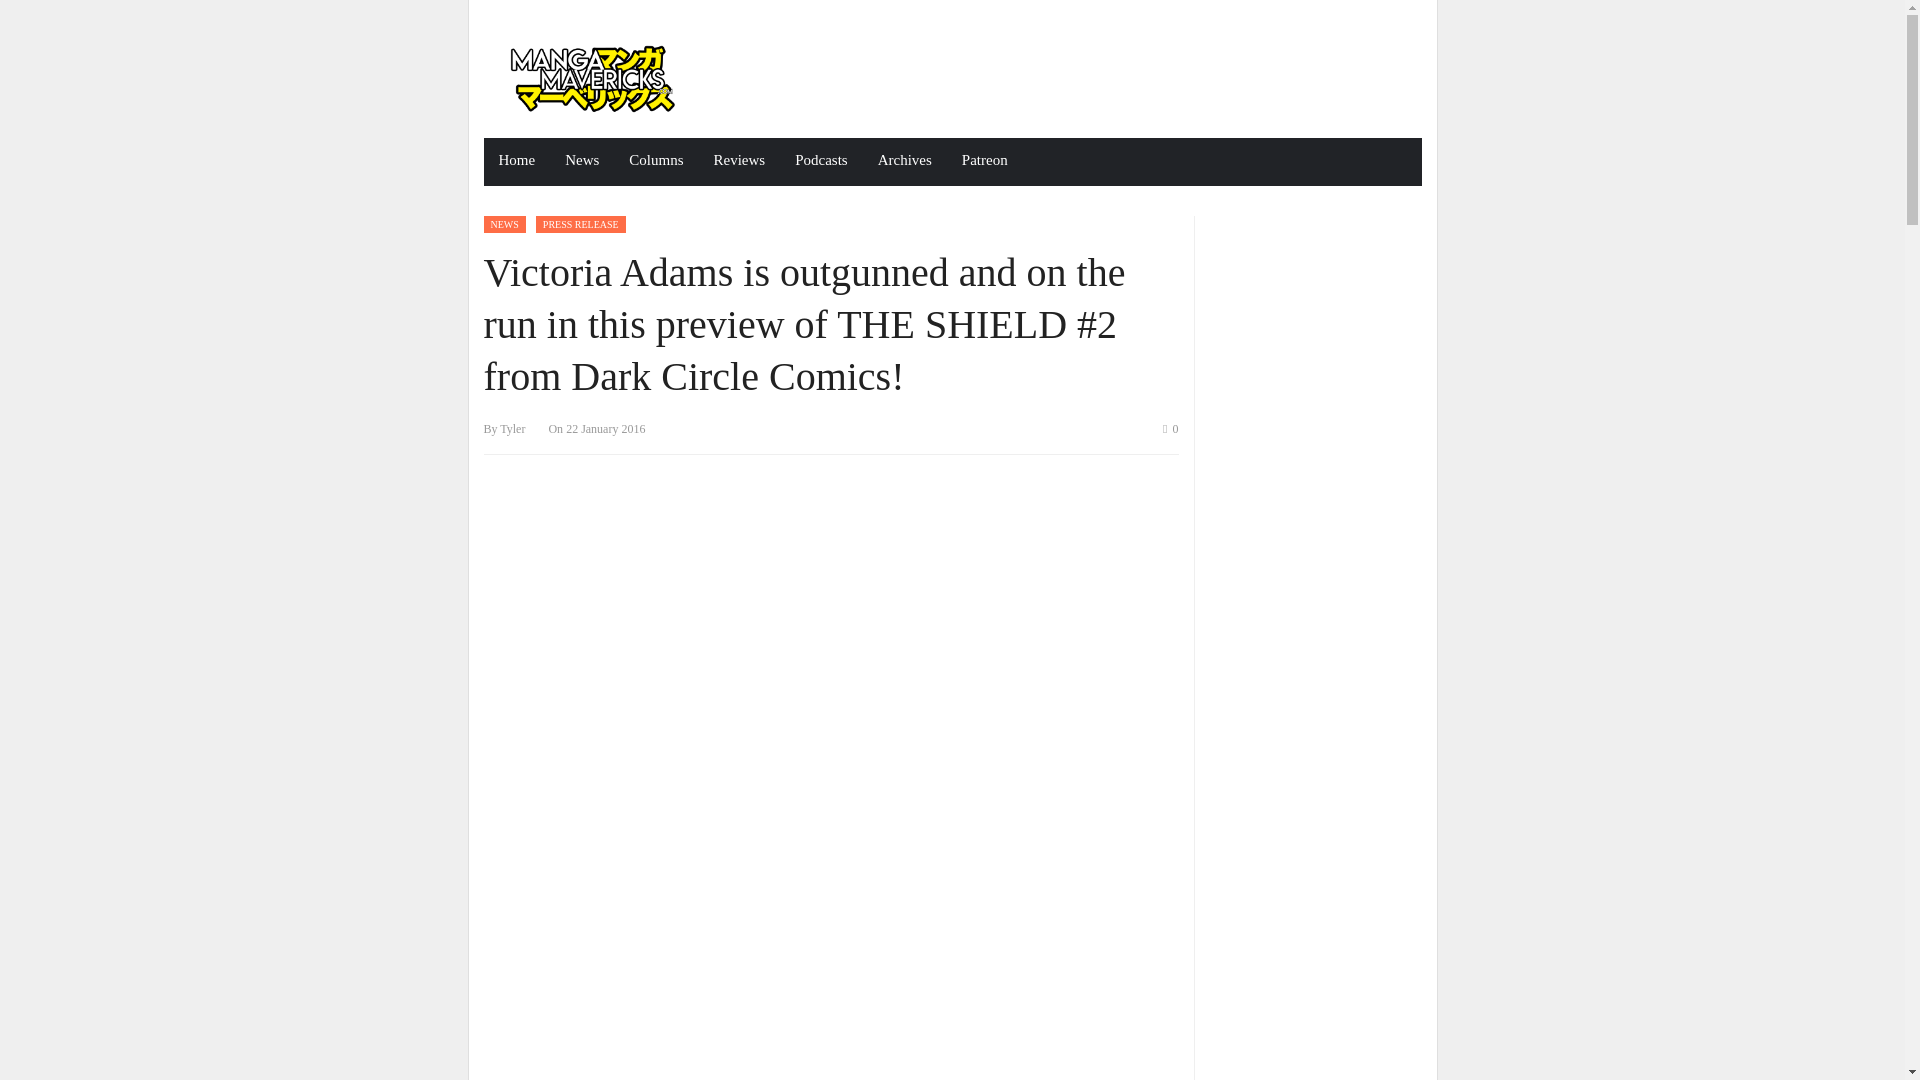  Describe the element at coordinates (820, 162) in the screenshot. I see `Podcasts` at that location.